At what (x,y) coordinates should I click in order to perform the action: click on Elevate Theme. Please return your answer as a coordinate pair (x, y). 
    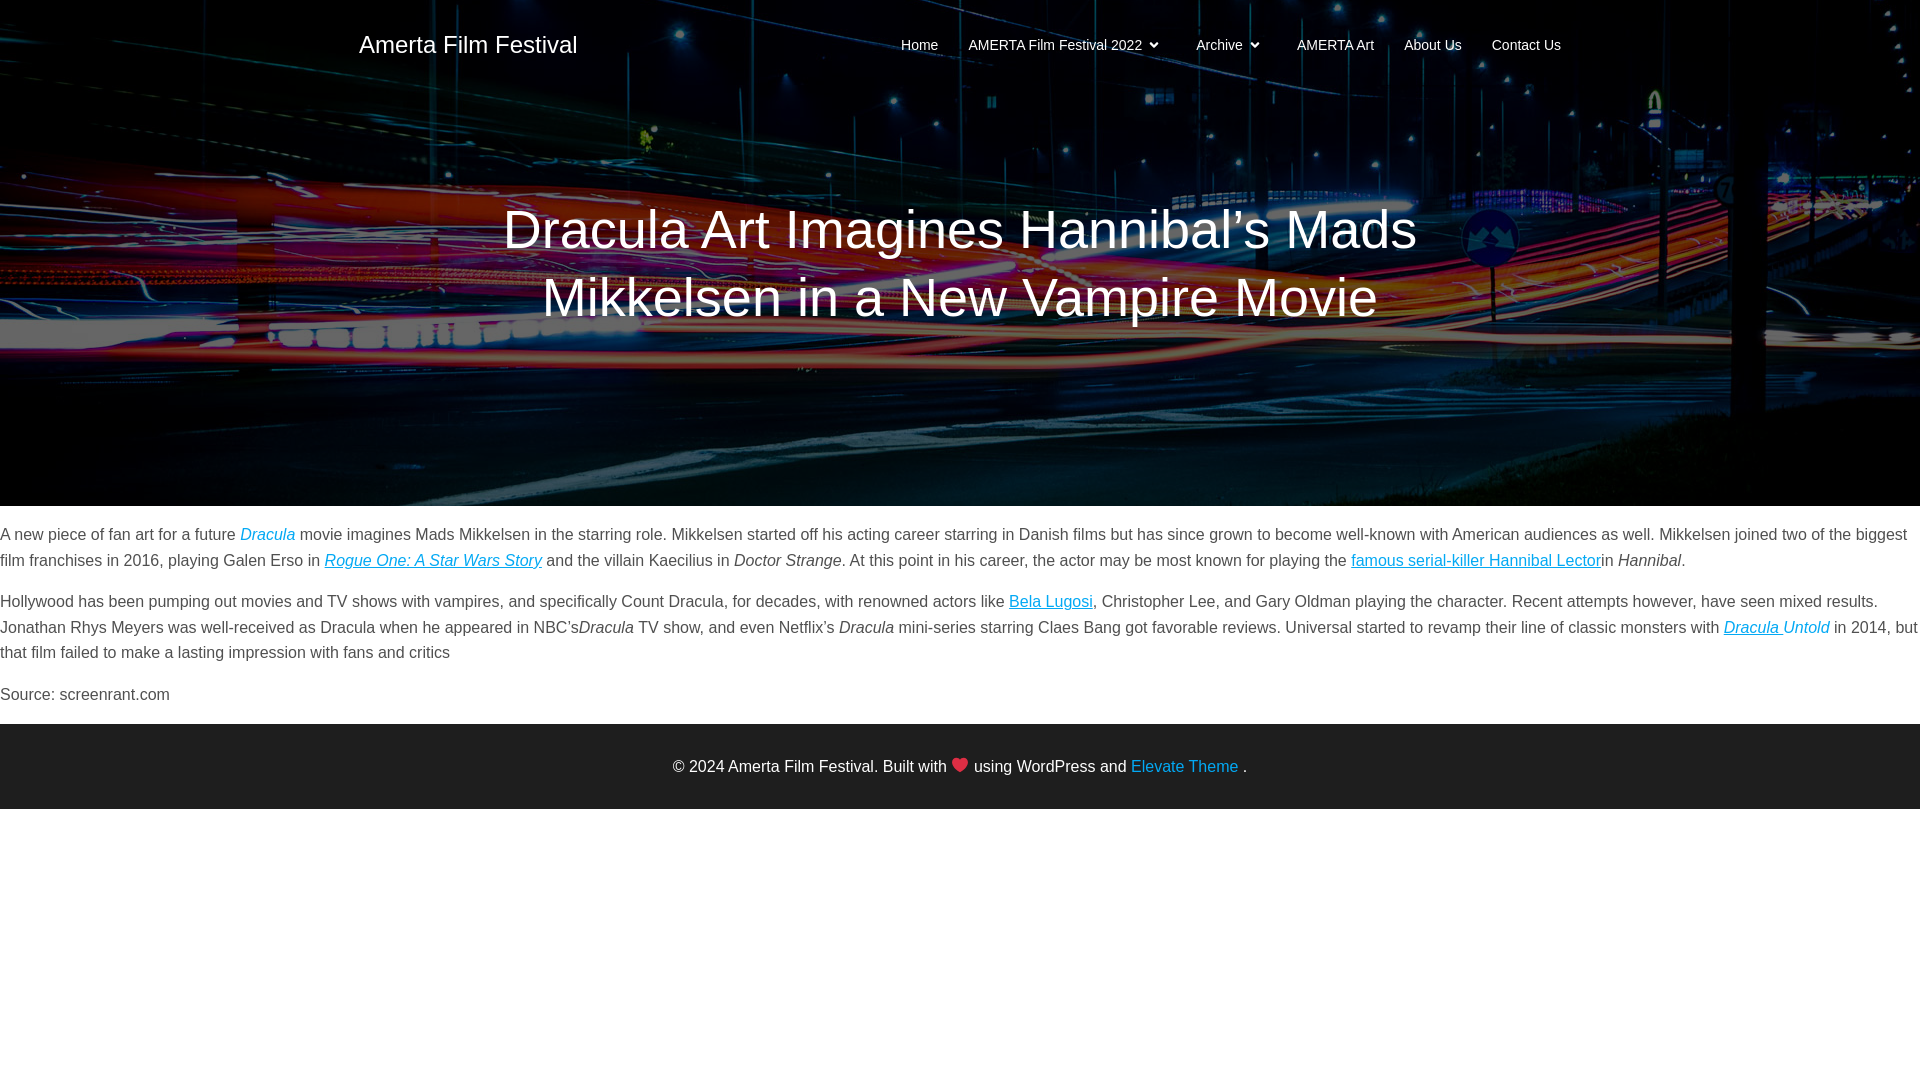
    Looking at the image, I should click on (1184, 766).